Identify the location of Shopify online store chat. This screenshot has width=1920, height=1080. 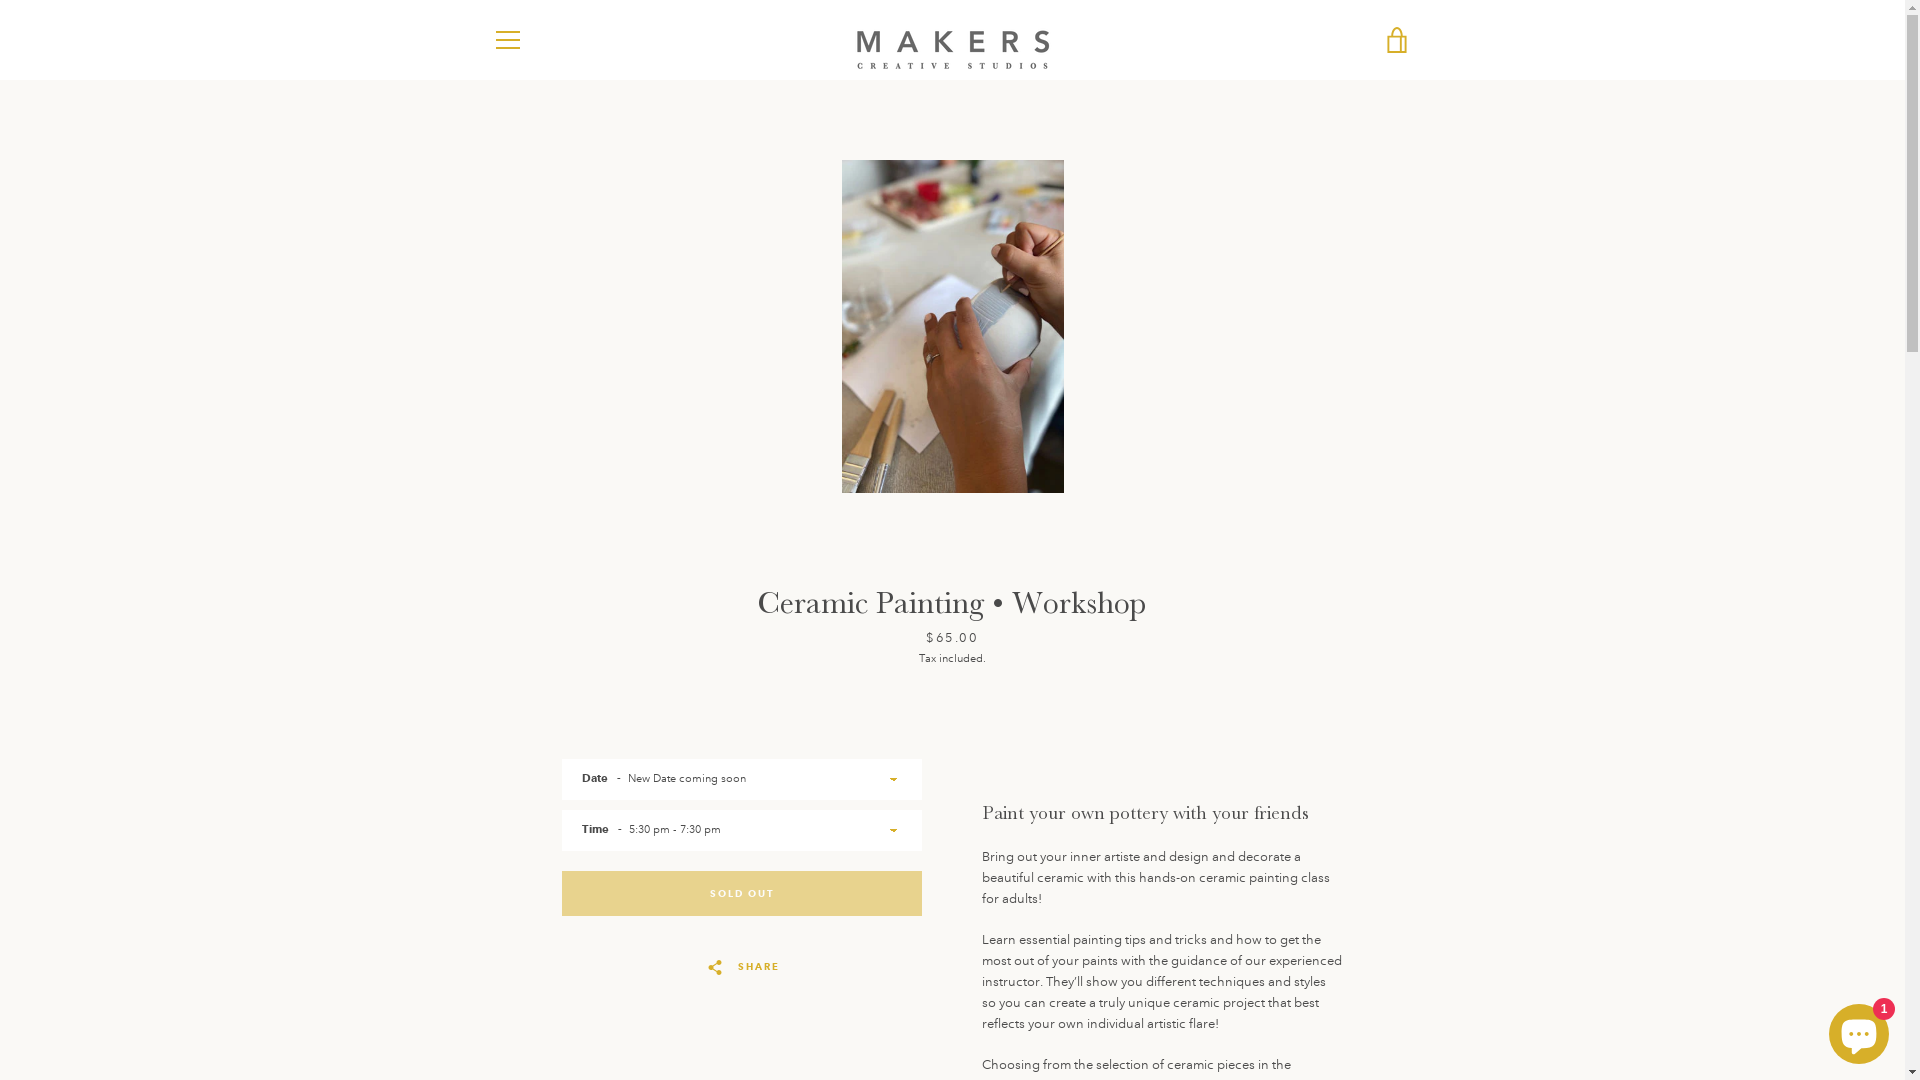
(1859, 1030).